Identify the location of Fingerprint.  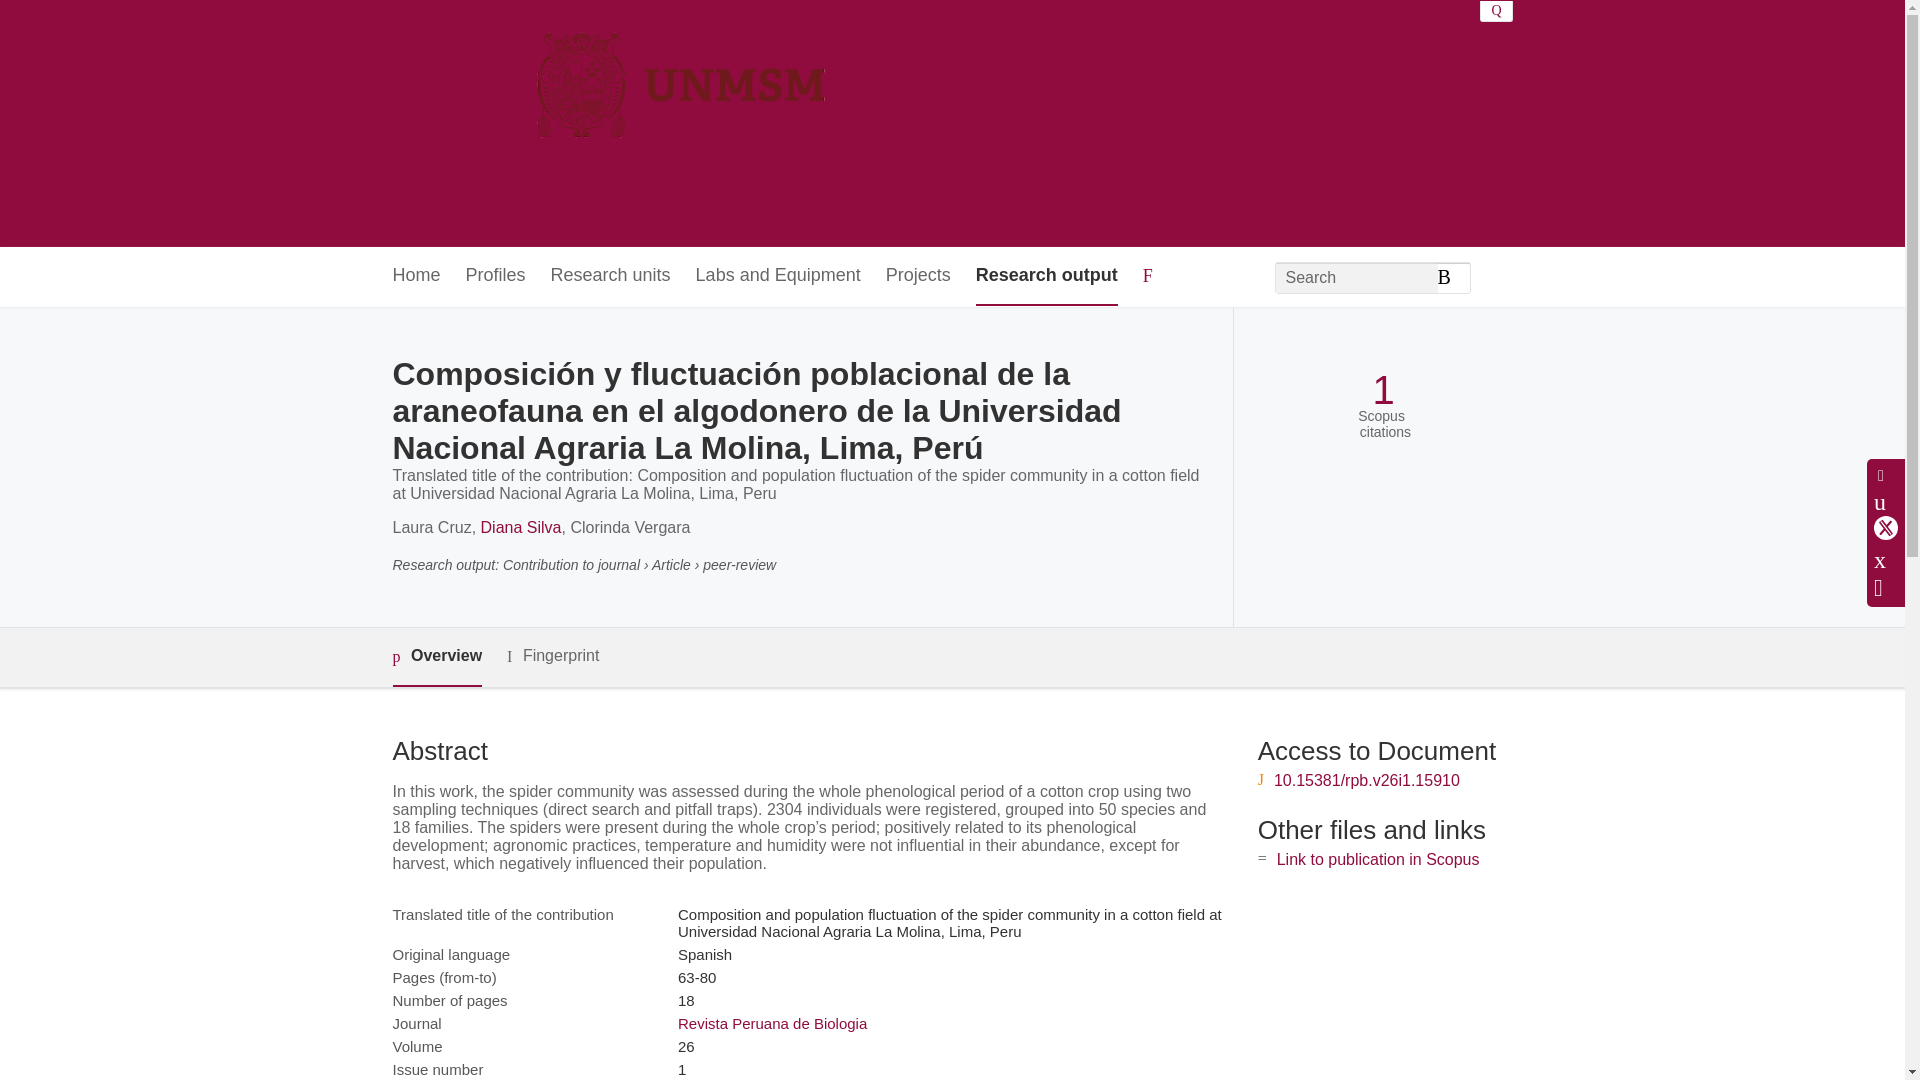
(552, 656).